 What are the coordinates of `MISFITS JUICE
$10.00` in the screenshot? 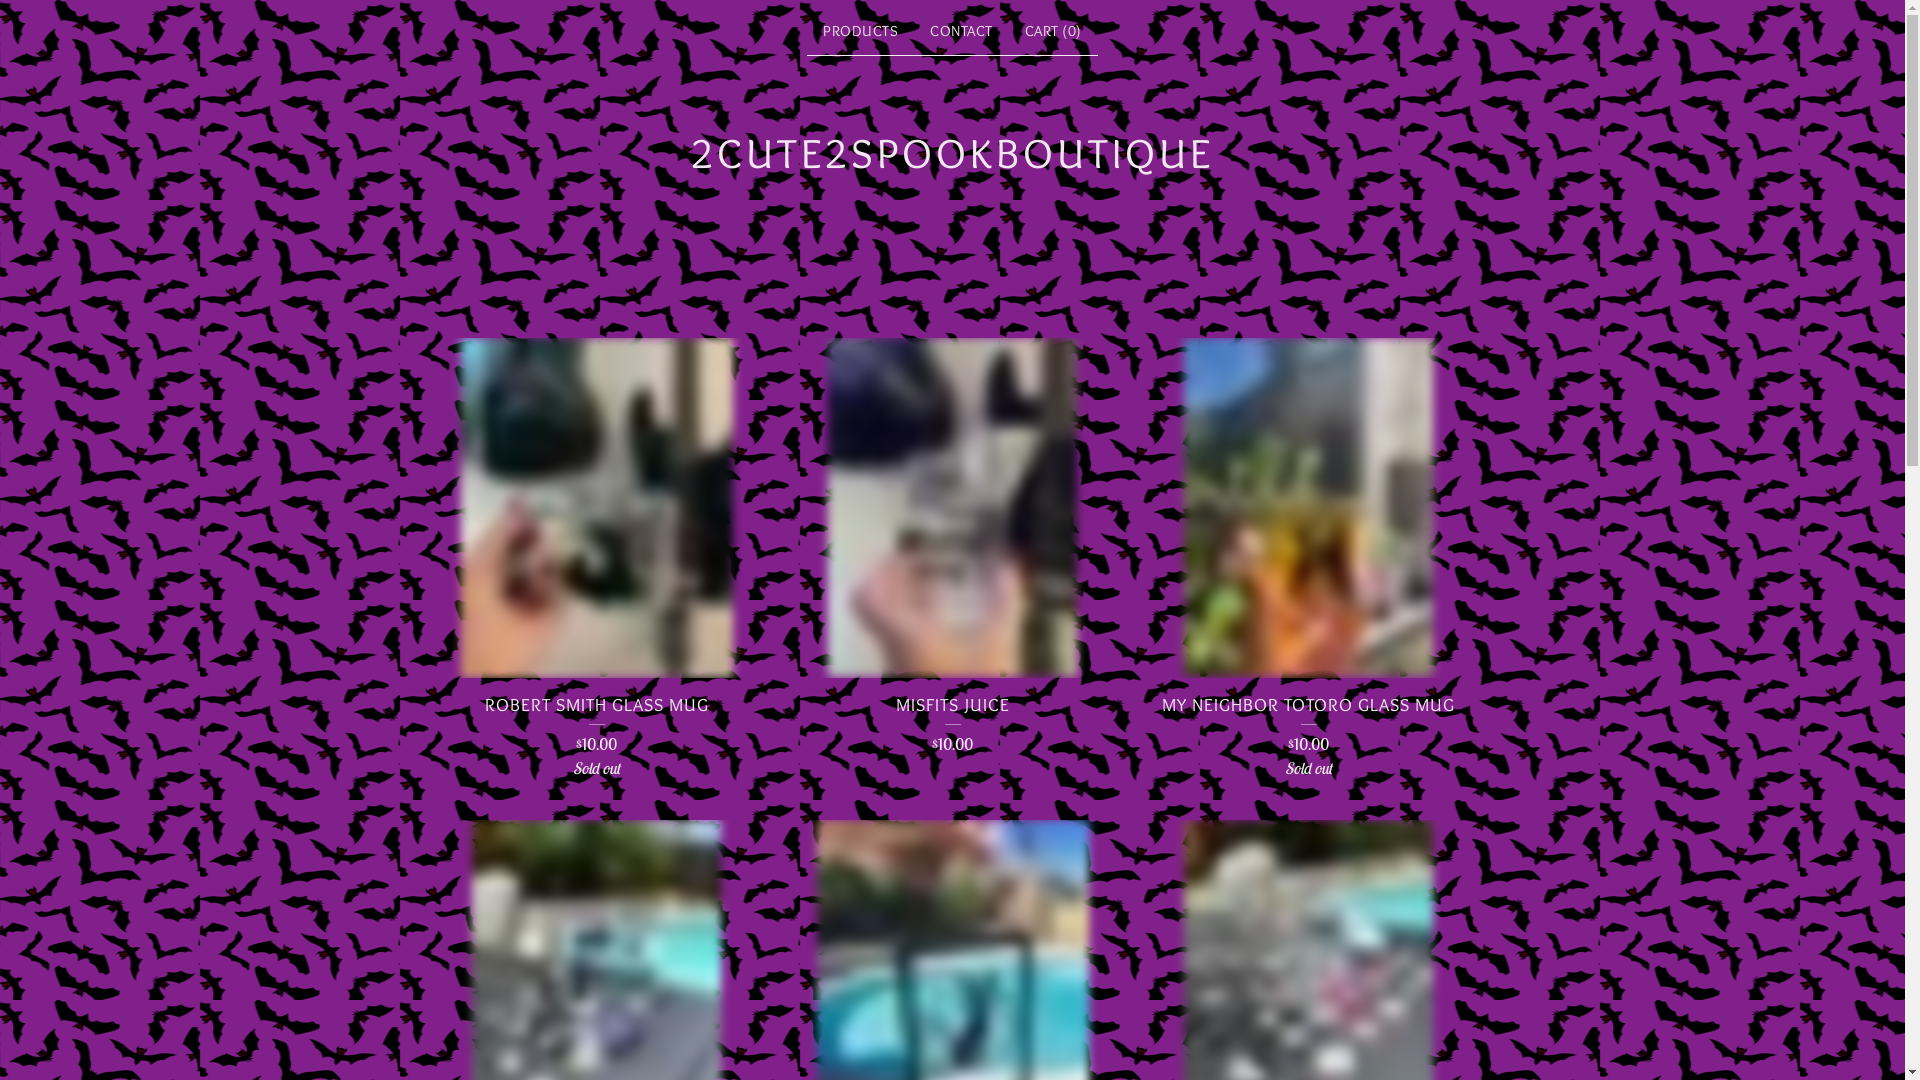 It's located at (952, 554).